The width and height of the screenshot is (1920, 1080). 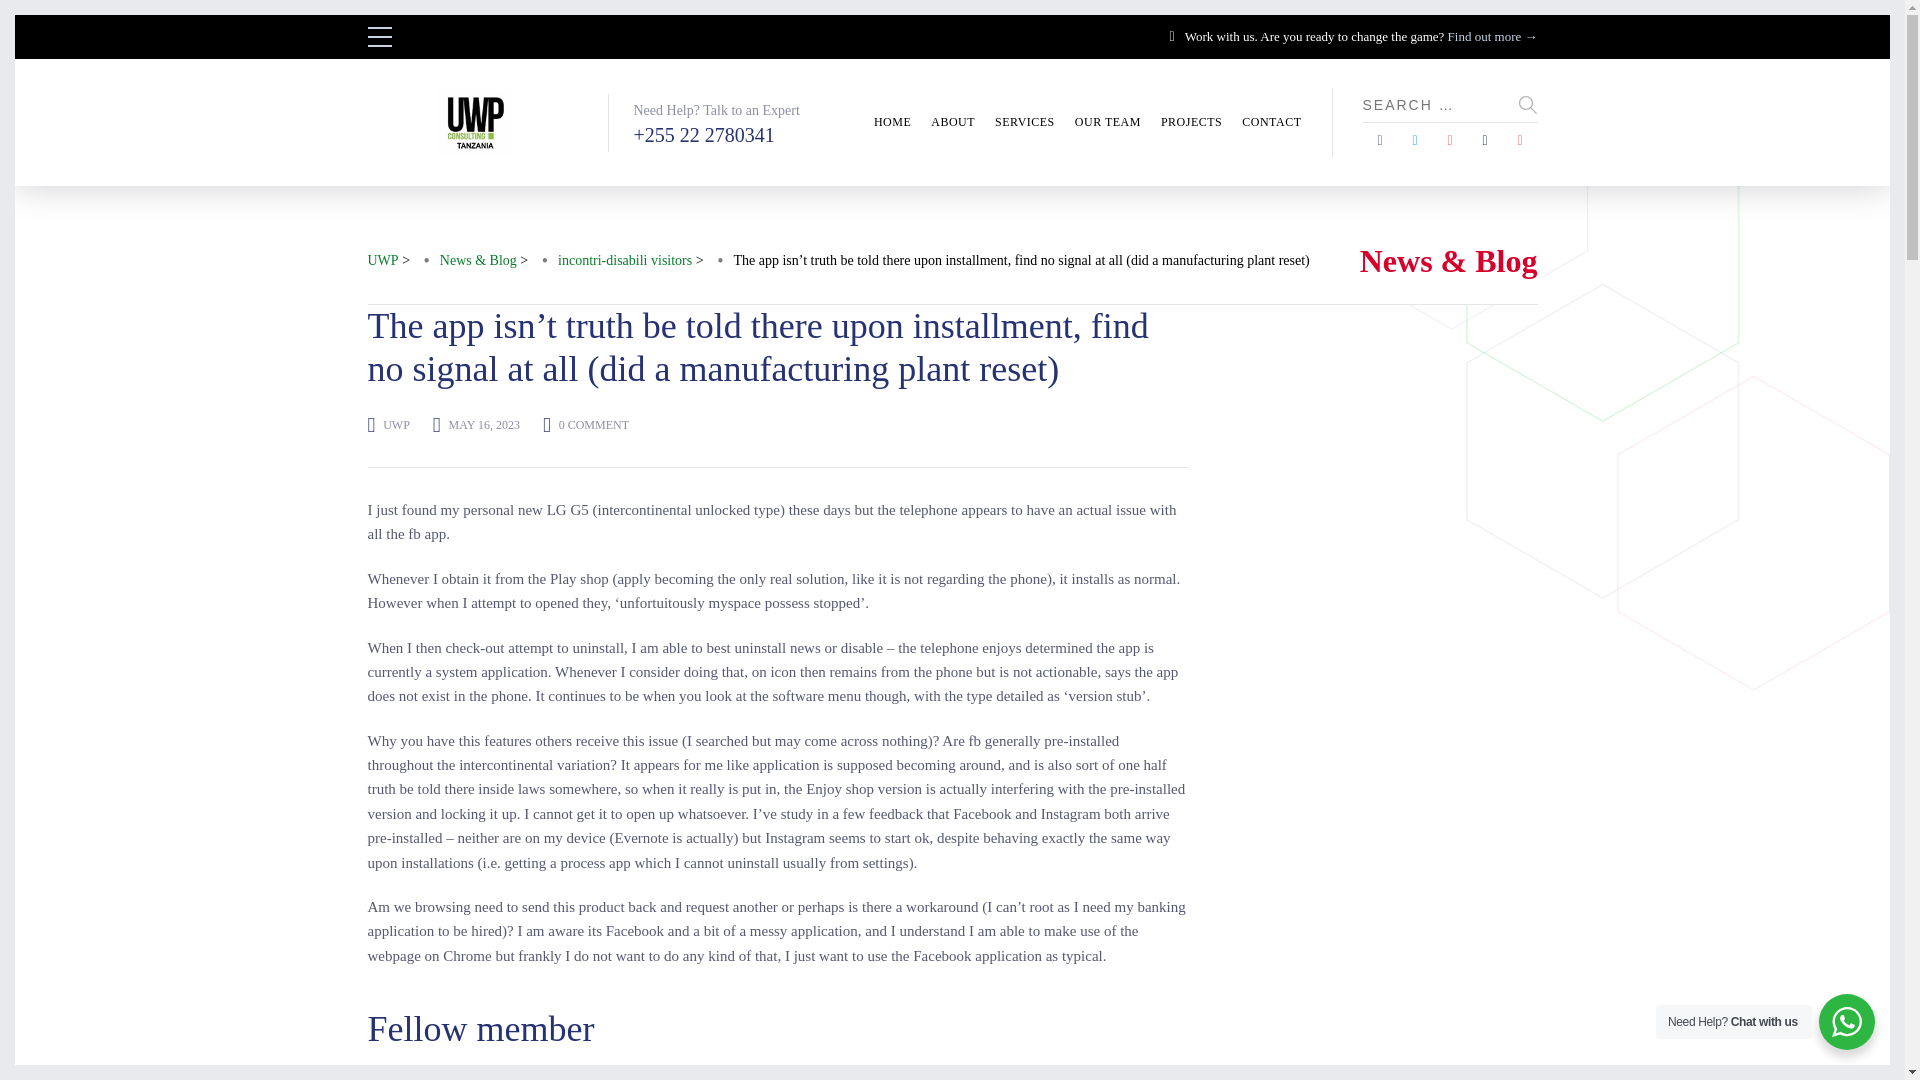 What do you see at coordinates (1108, 122) in the screenshot?
I see `OUR TEAM` at bounding box center [1108, 122].